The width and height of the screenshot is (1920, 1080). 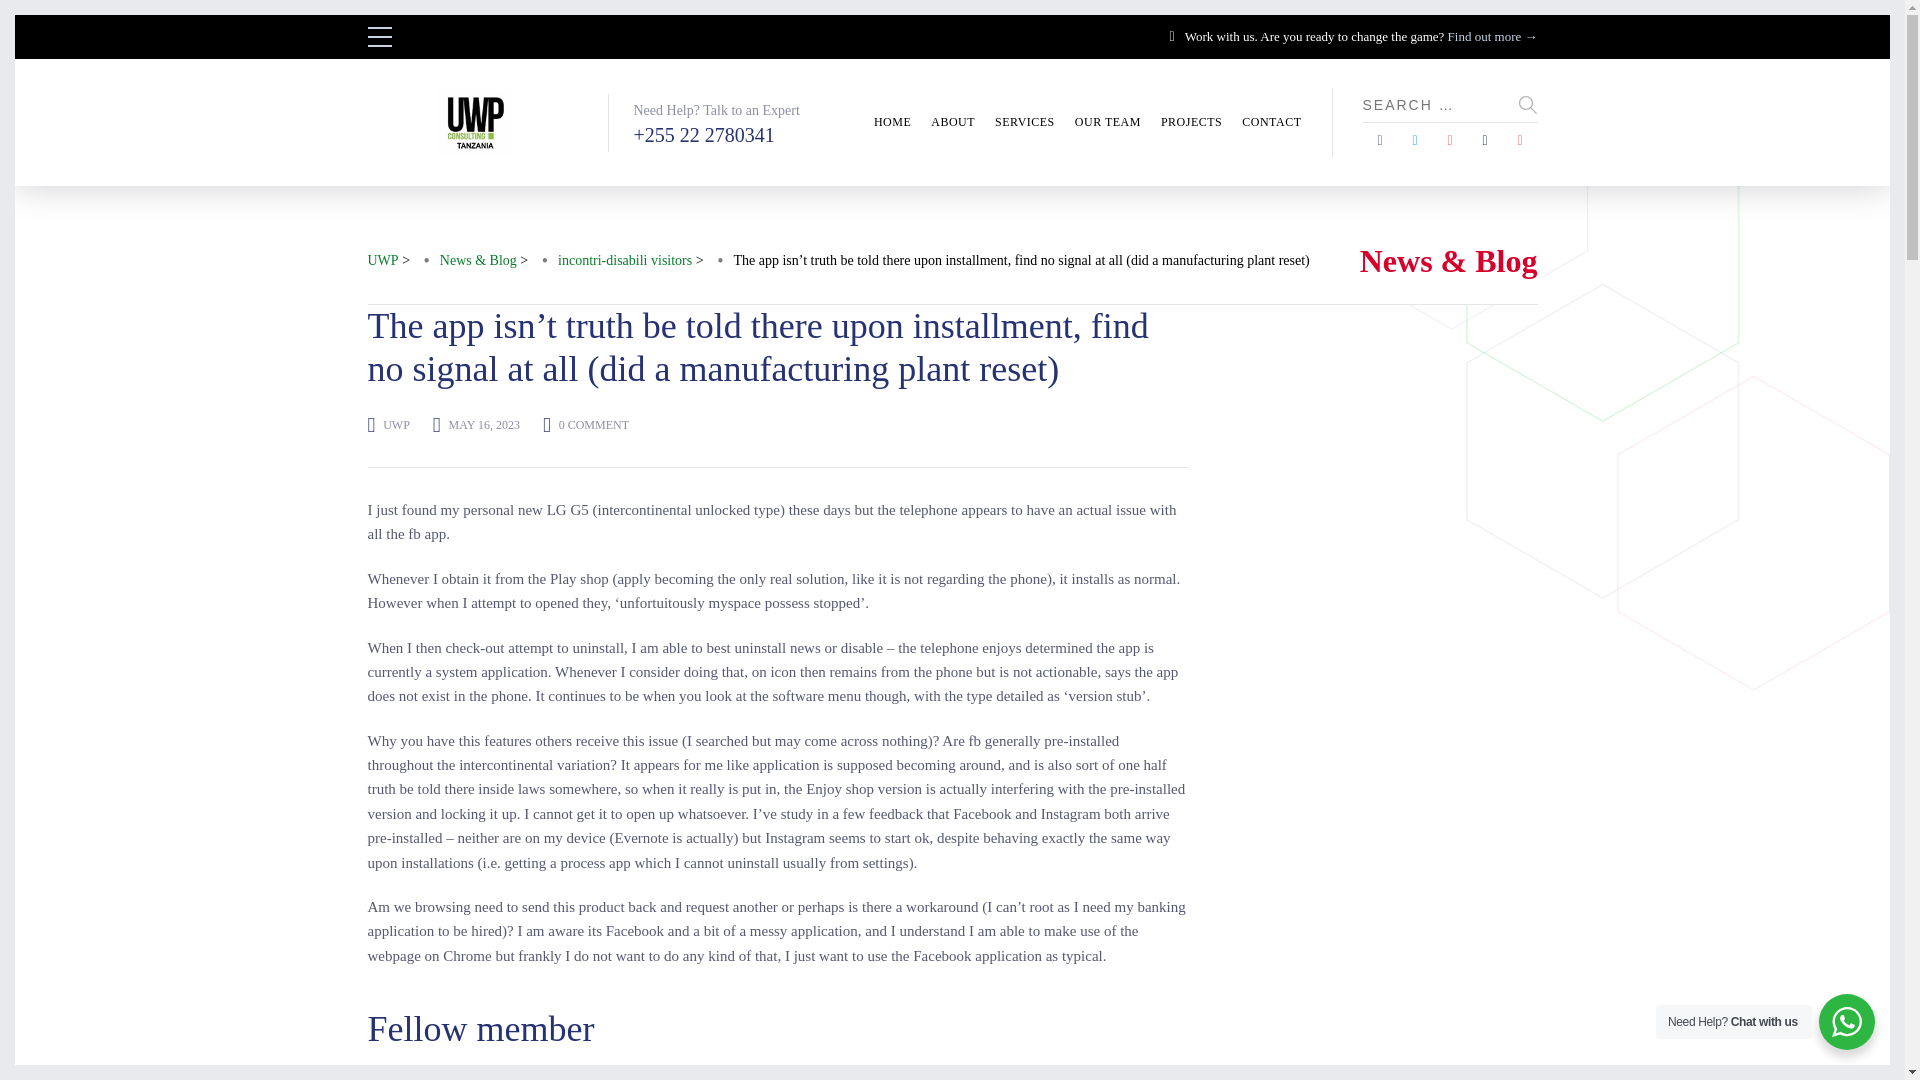 What do you see at coordinates (1108, 122) in the screenshot?
I see `OUR TEAM` at bounding box center [1108, 122].